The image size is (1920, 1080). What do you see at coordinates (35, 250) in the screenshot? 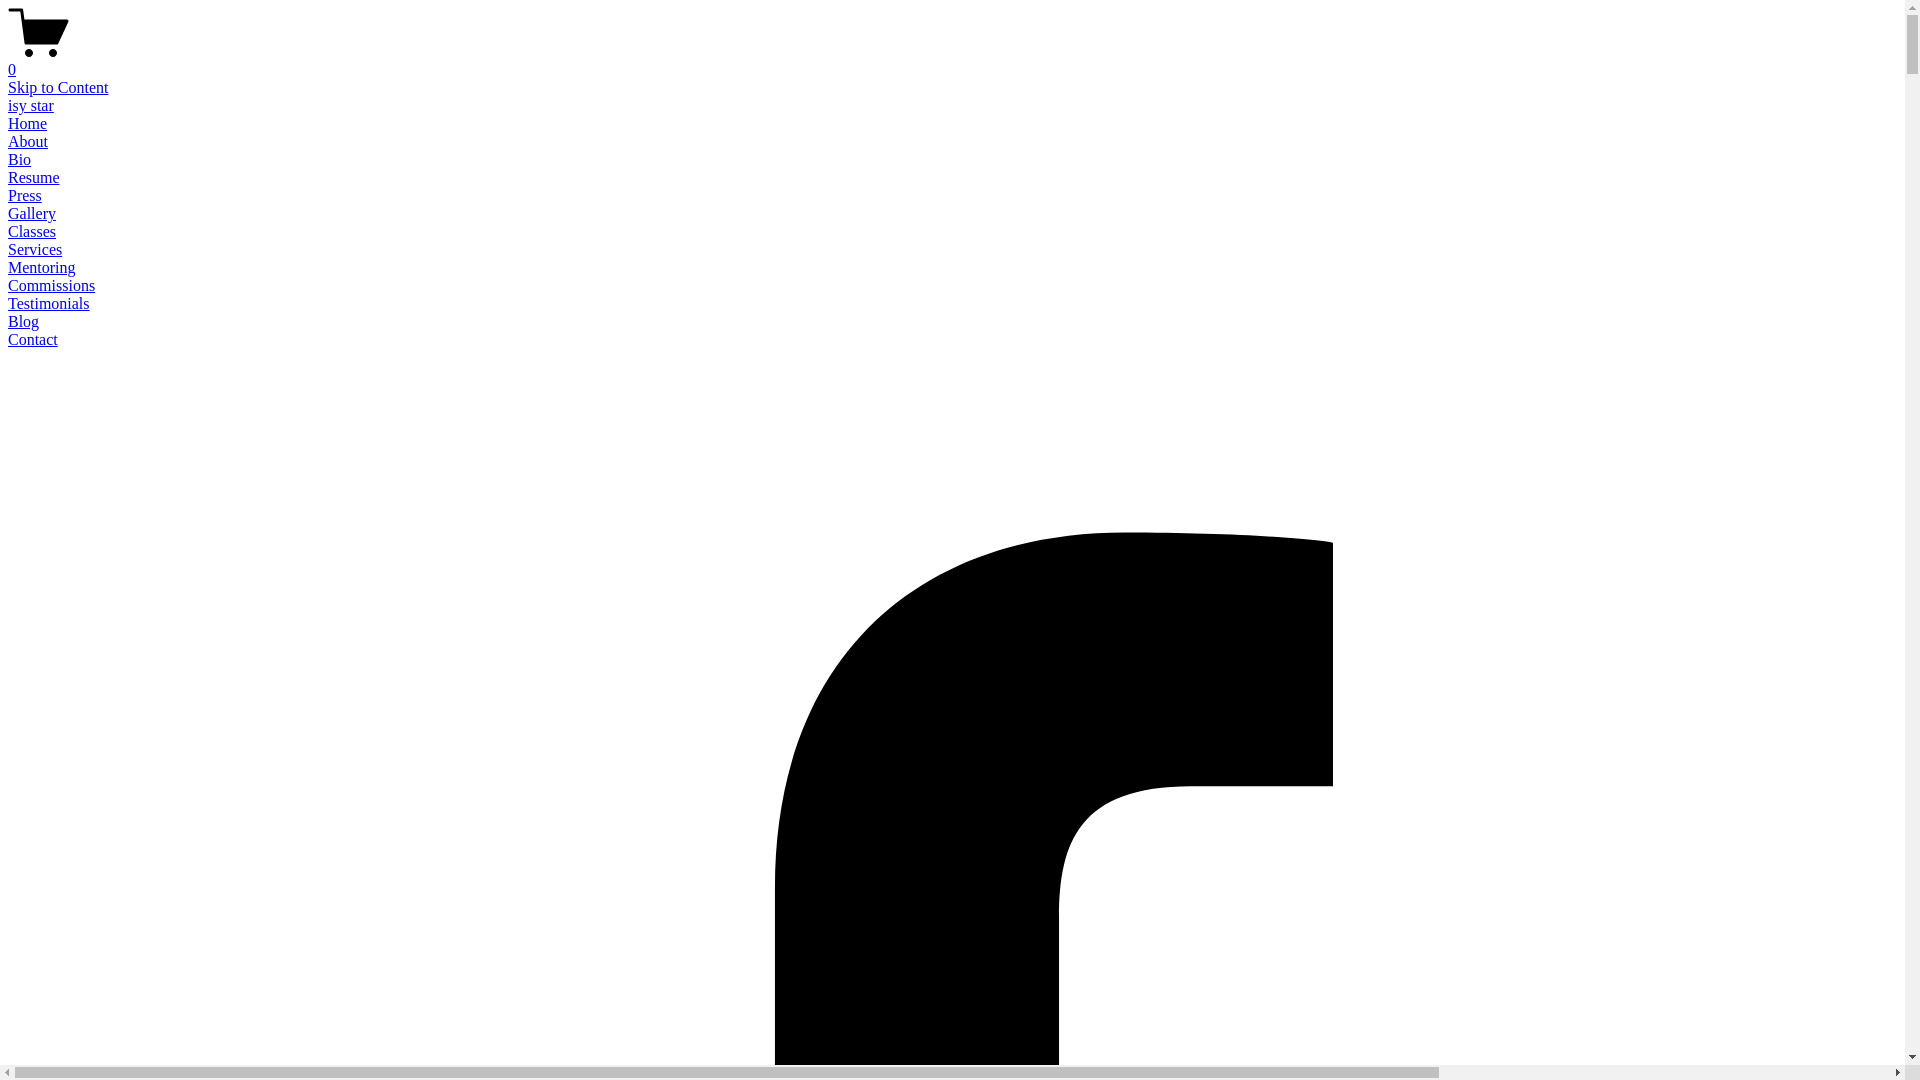
I see `Services` at bounding box center [35, 250].